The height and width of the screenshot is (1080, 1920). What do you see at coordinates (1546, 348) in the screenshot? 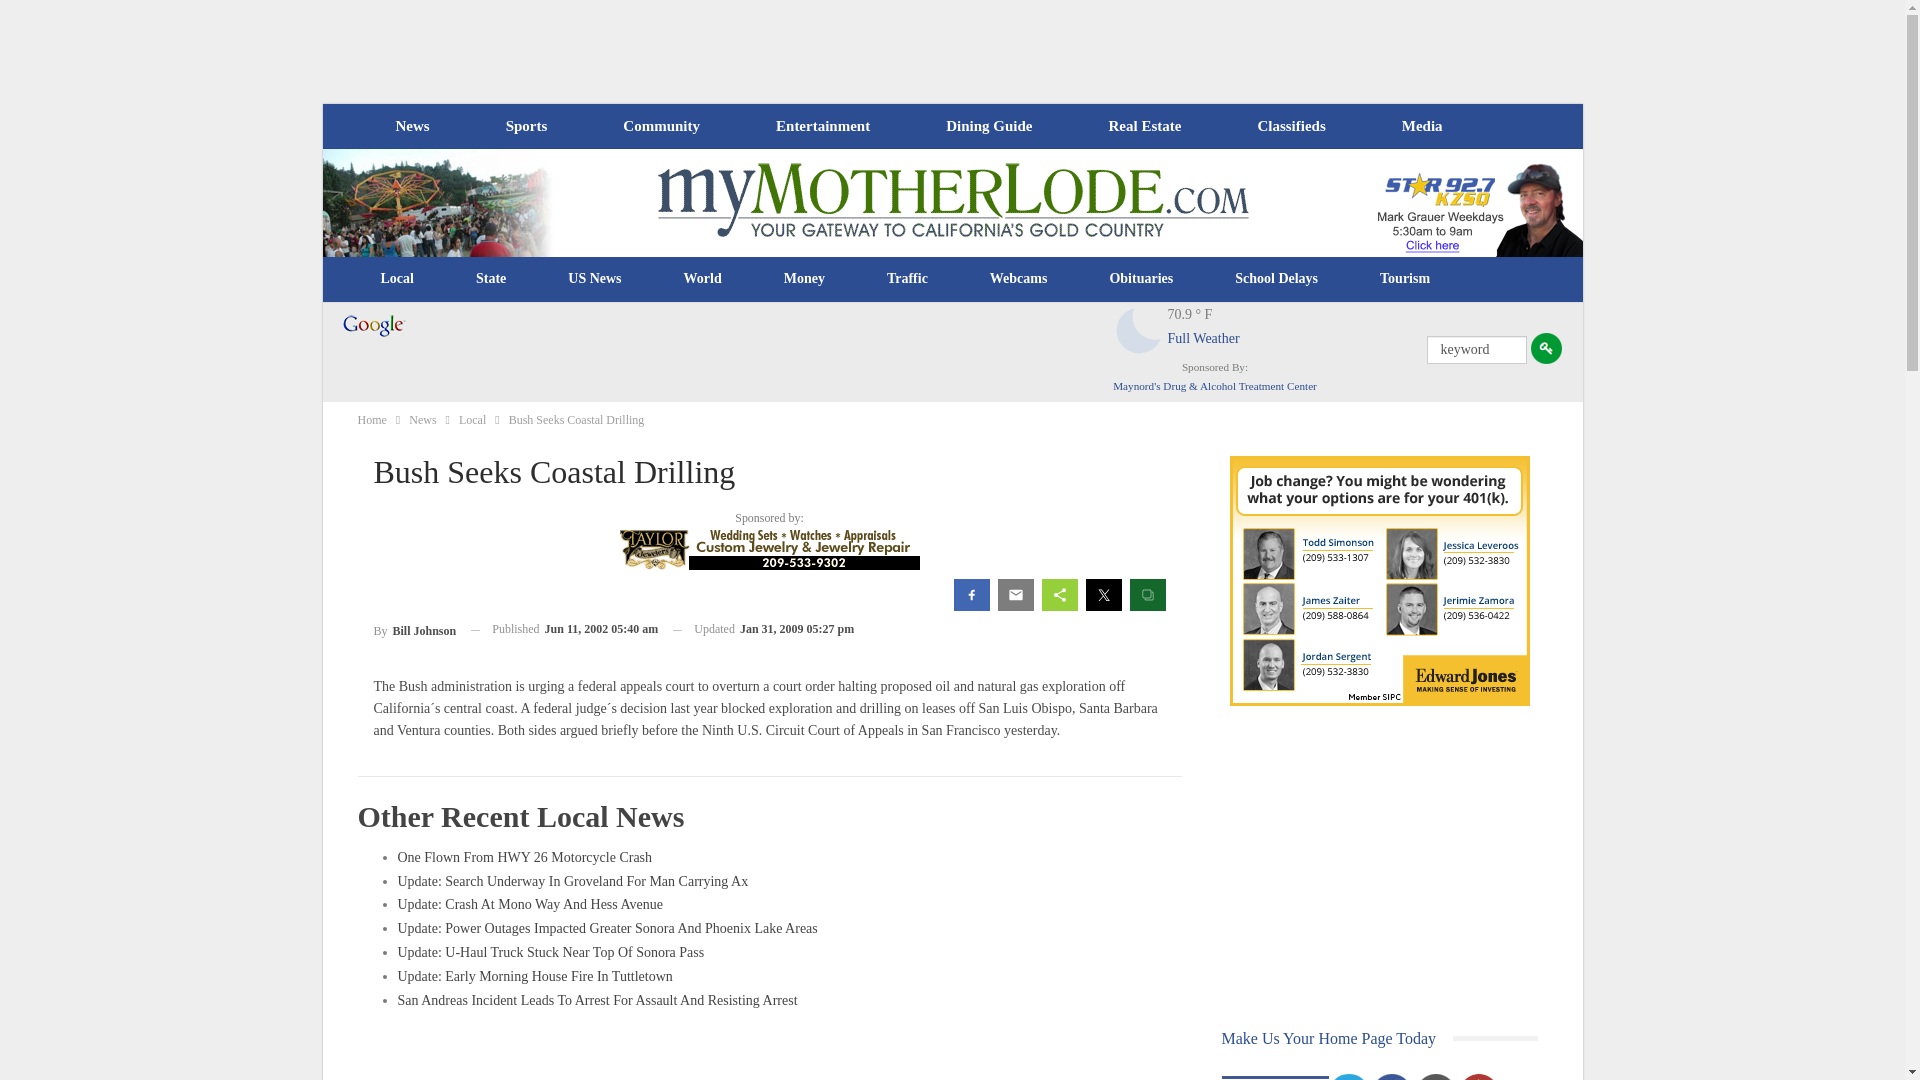
I see `Submit` at bounding box center [1546, 348].